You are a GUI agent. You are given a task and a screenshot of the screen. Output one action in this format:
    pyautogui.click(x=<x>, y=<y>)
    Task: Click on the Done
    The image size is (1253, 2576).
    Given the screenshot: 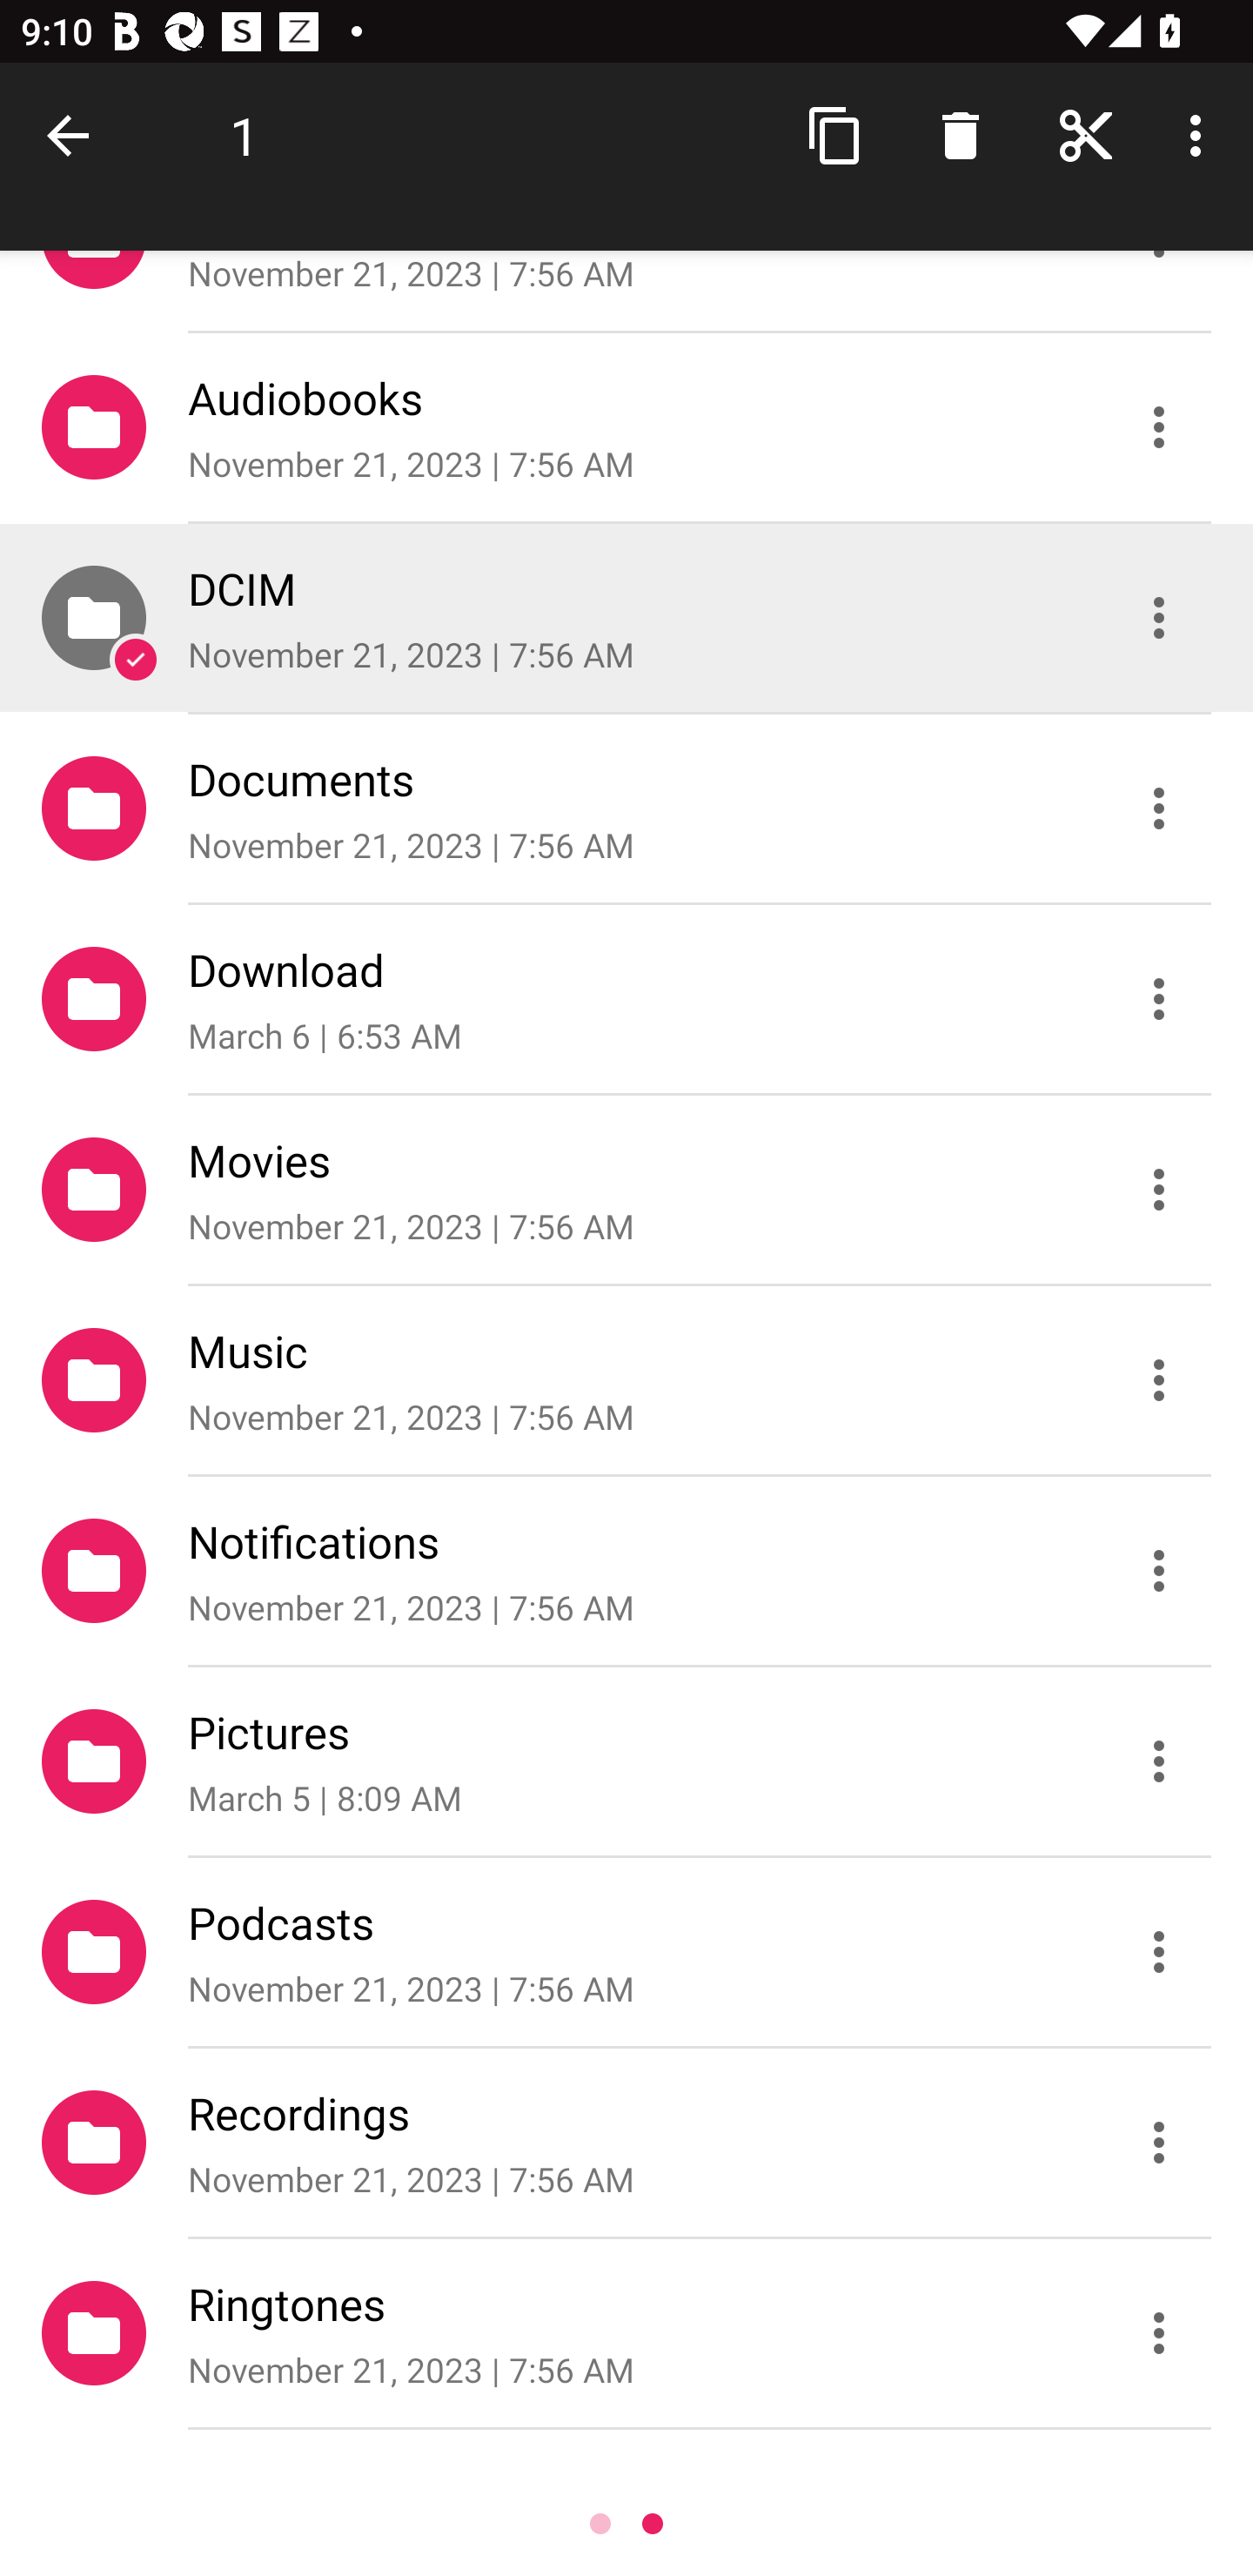 What is the action you would take?
    pyautogui.click(x=73, y=134)
    